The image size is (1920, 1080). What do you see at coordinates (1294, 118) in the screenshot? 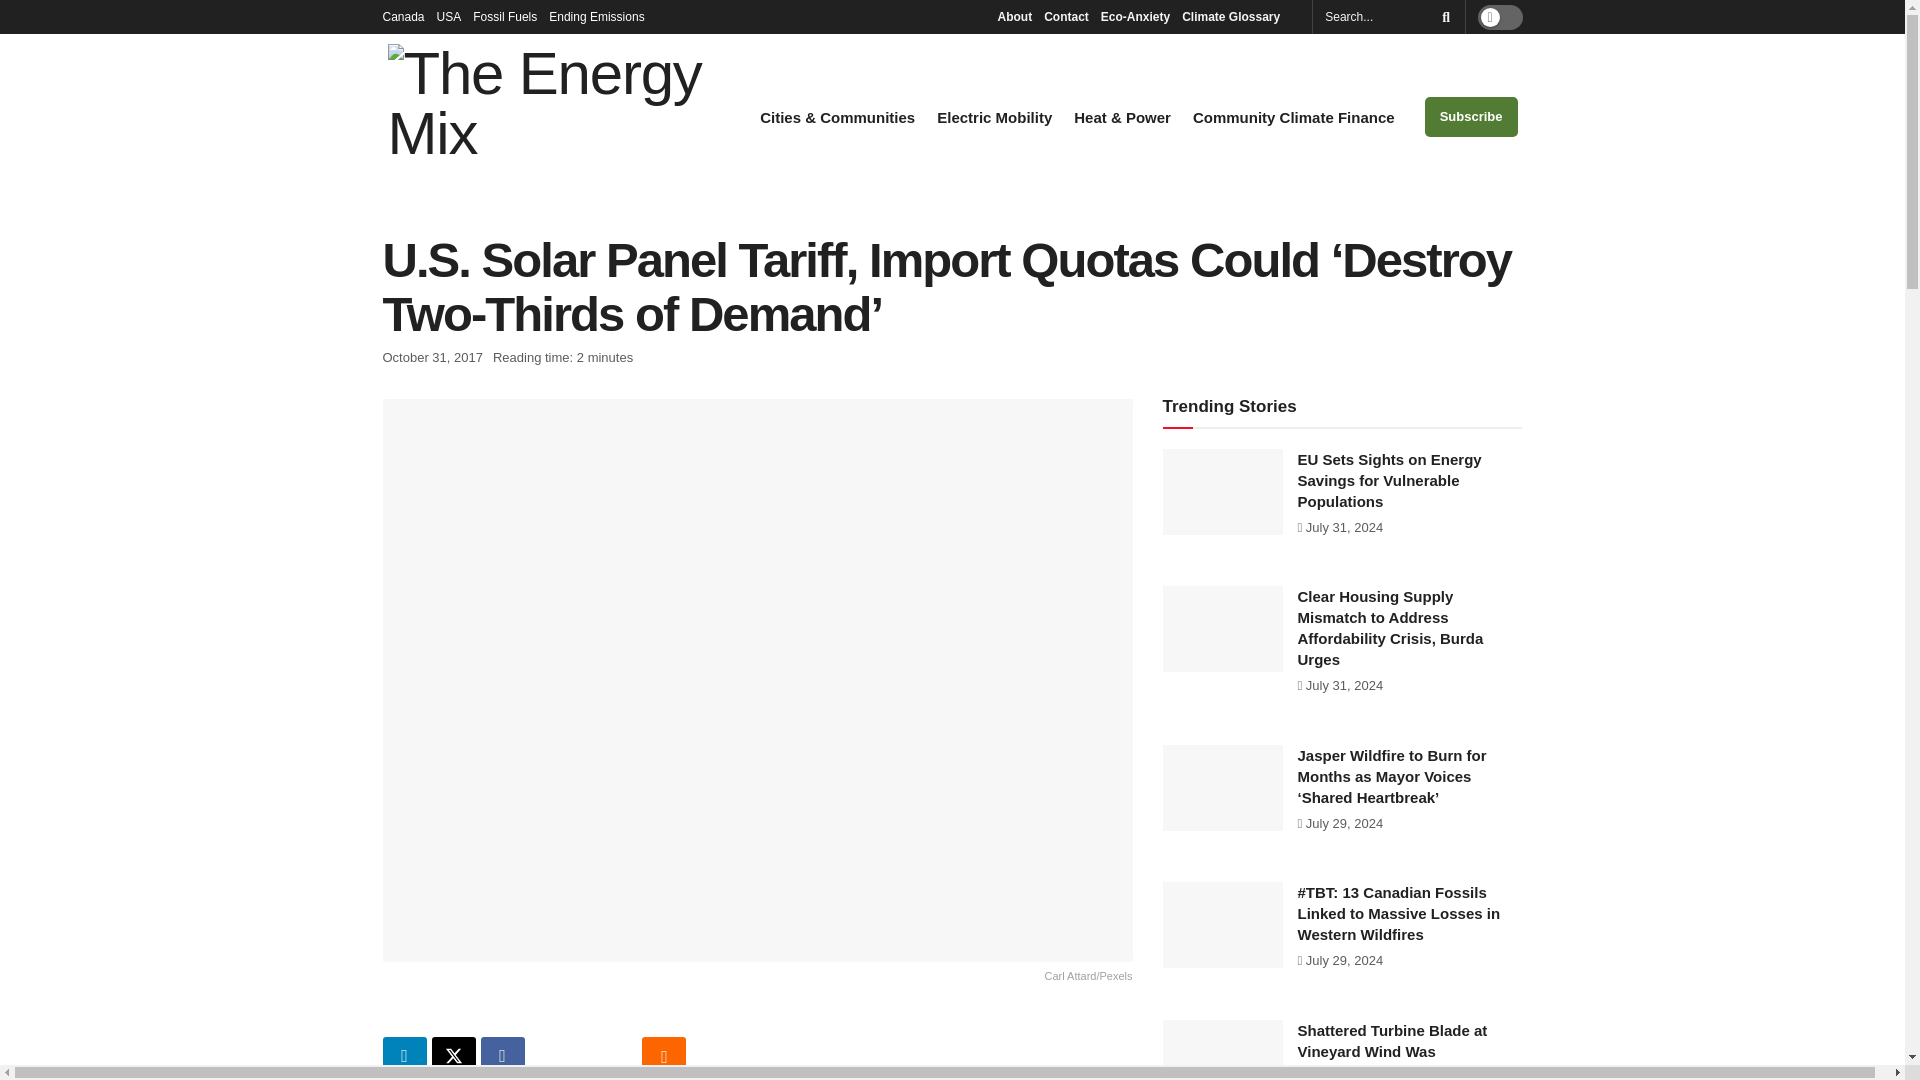
I see `Community Climate Finance` at bounding box center [1294, 118].